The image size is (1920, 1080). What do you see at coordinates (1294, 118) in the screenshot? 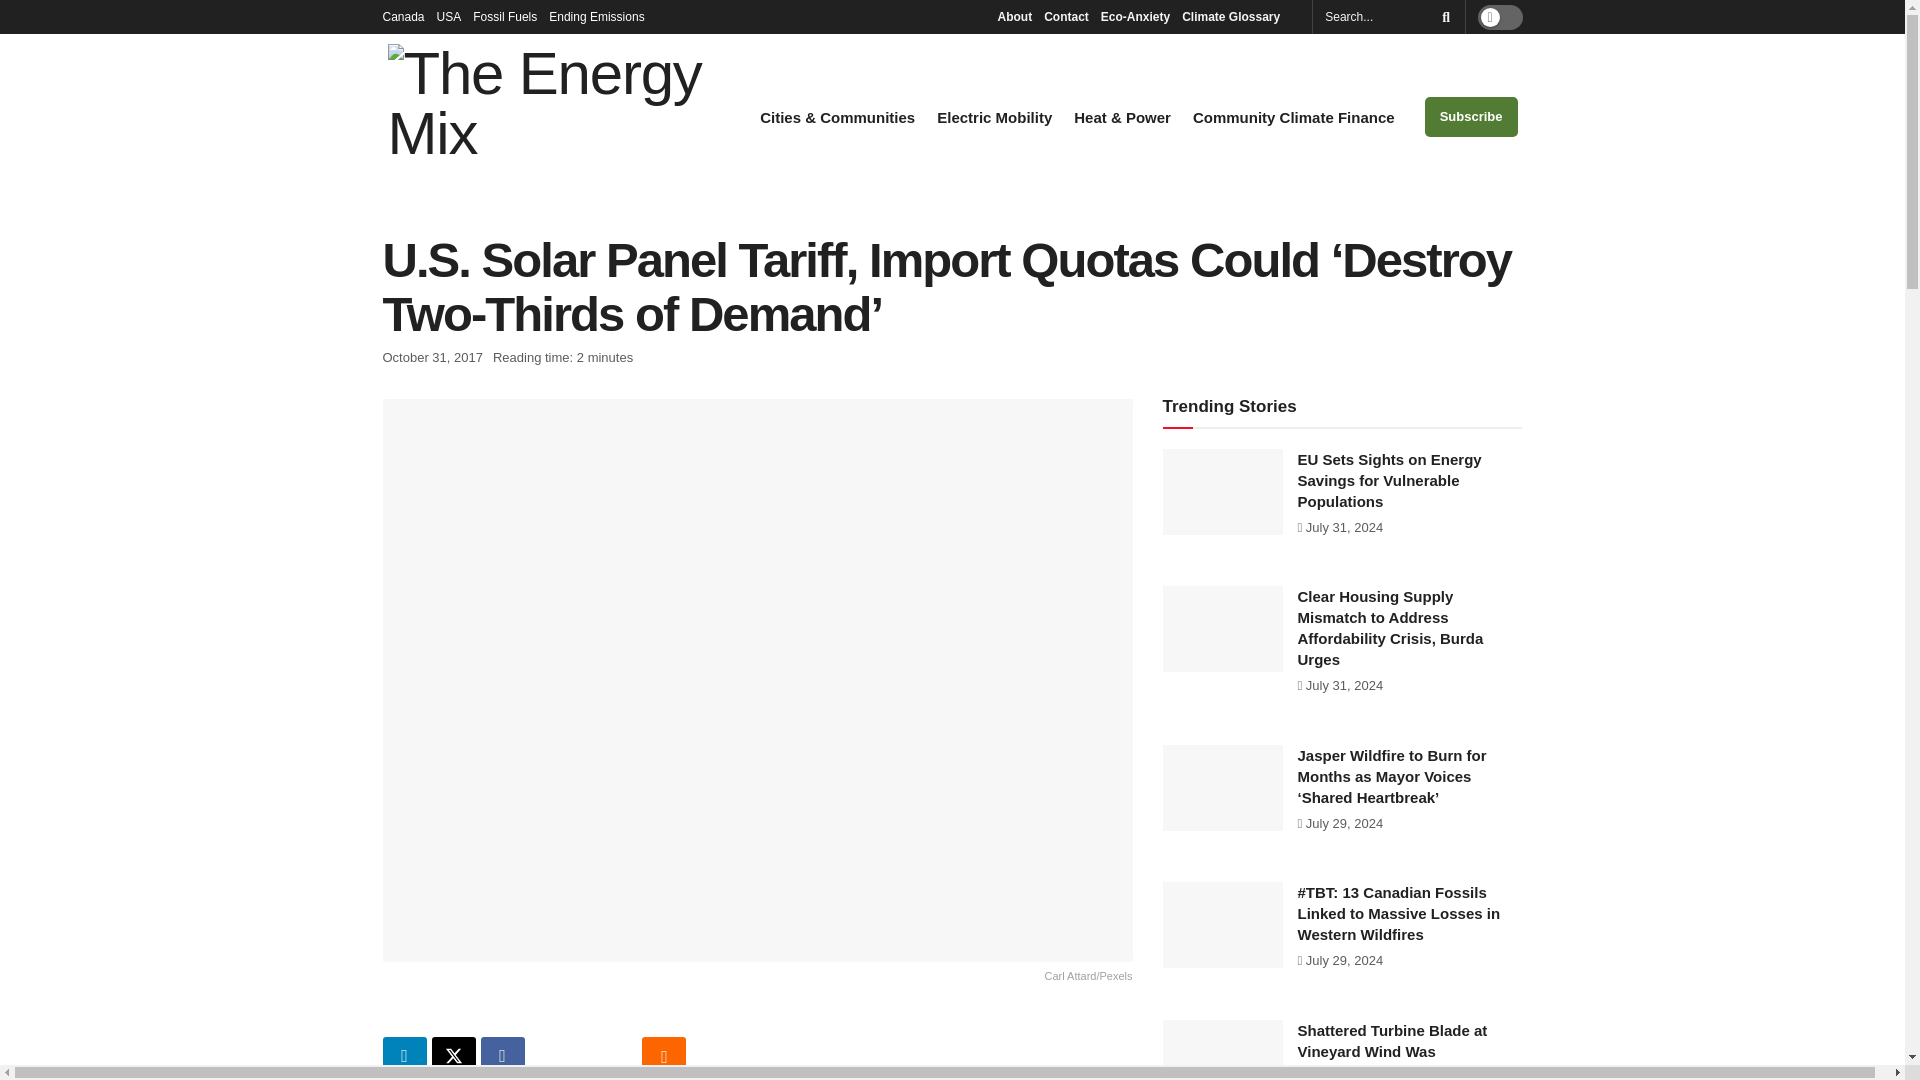
I see `Community Climate Finance` at bounding box center [1294, 118].